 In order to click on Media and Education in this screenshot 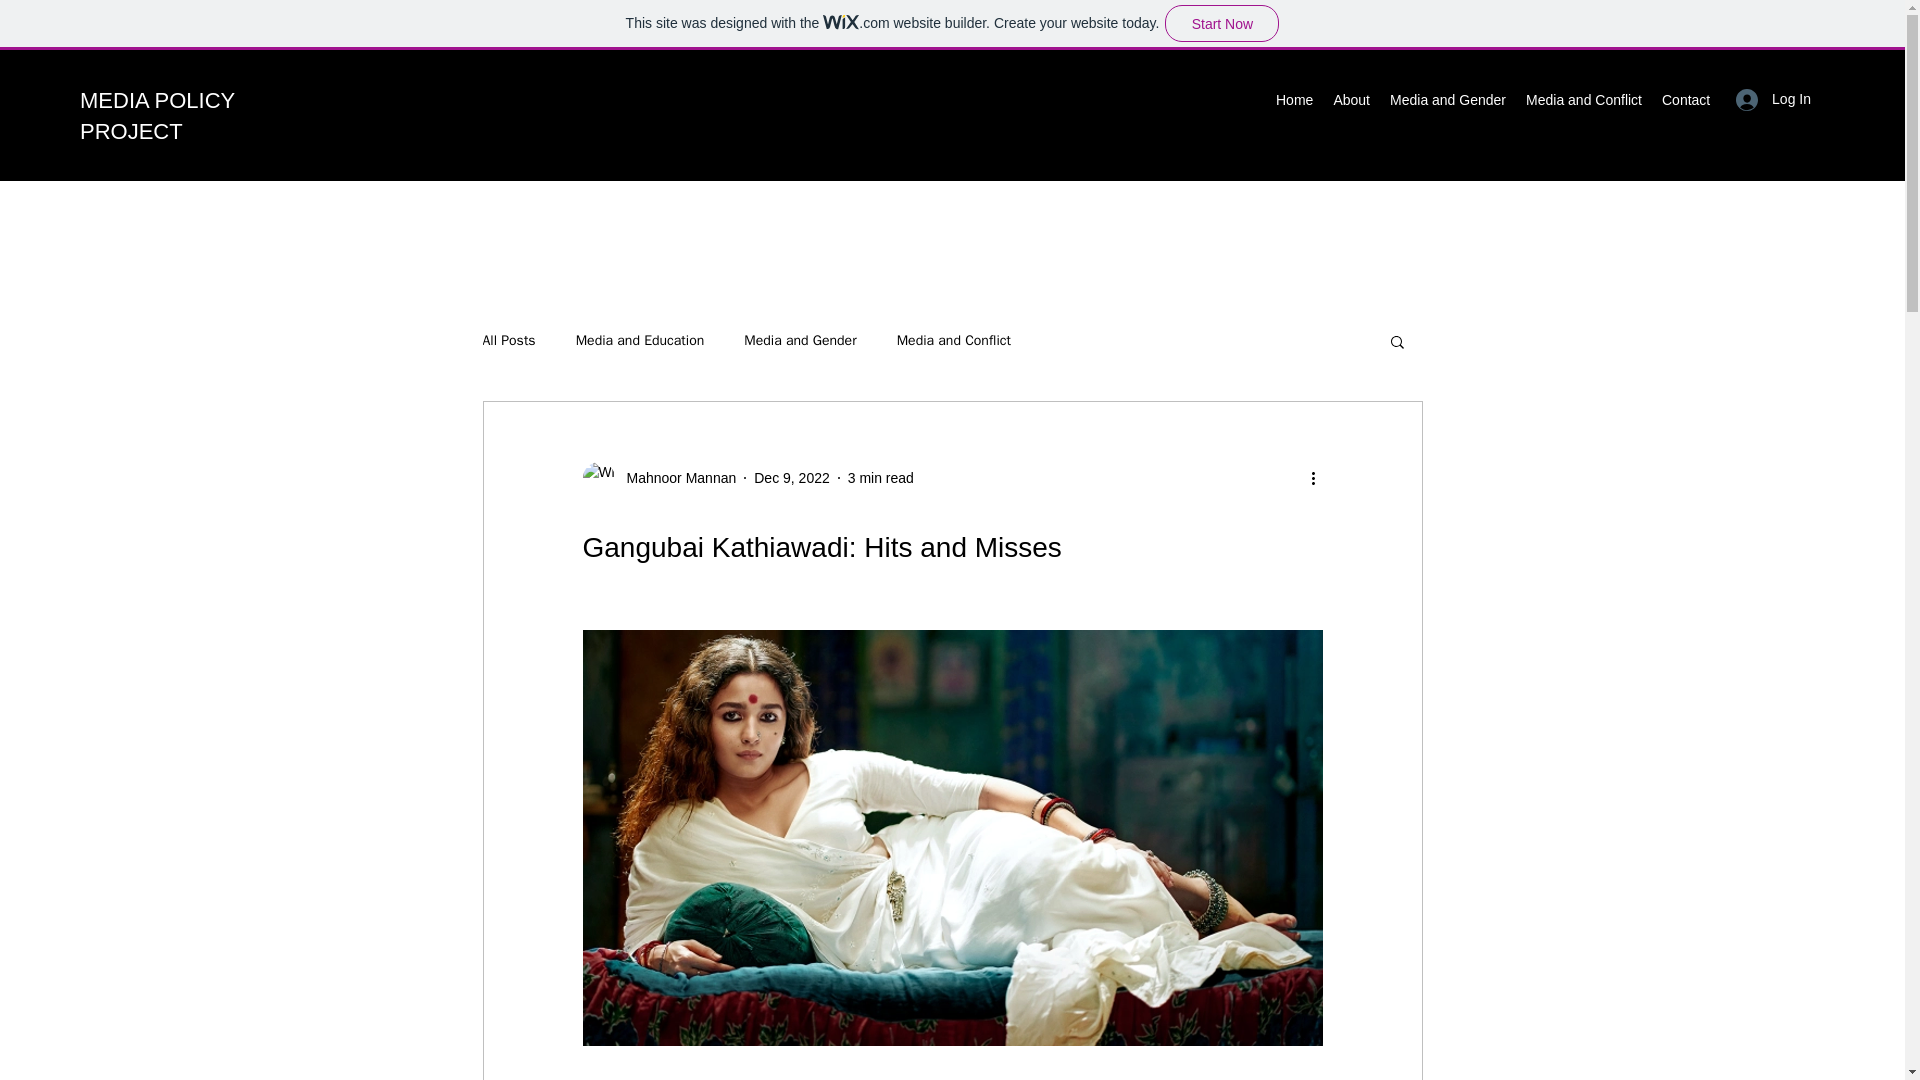, I will do `click(640, 340)`.